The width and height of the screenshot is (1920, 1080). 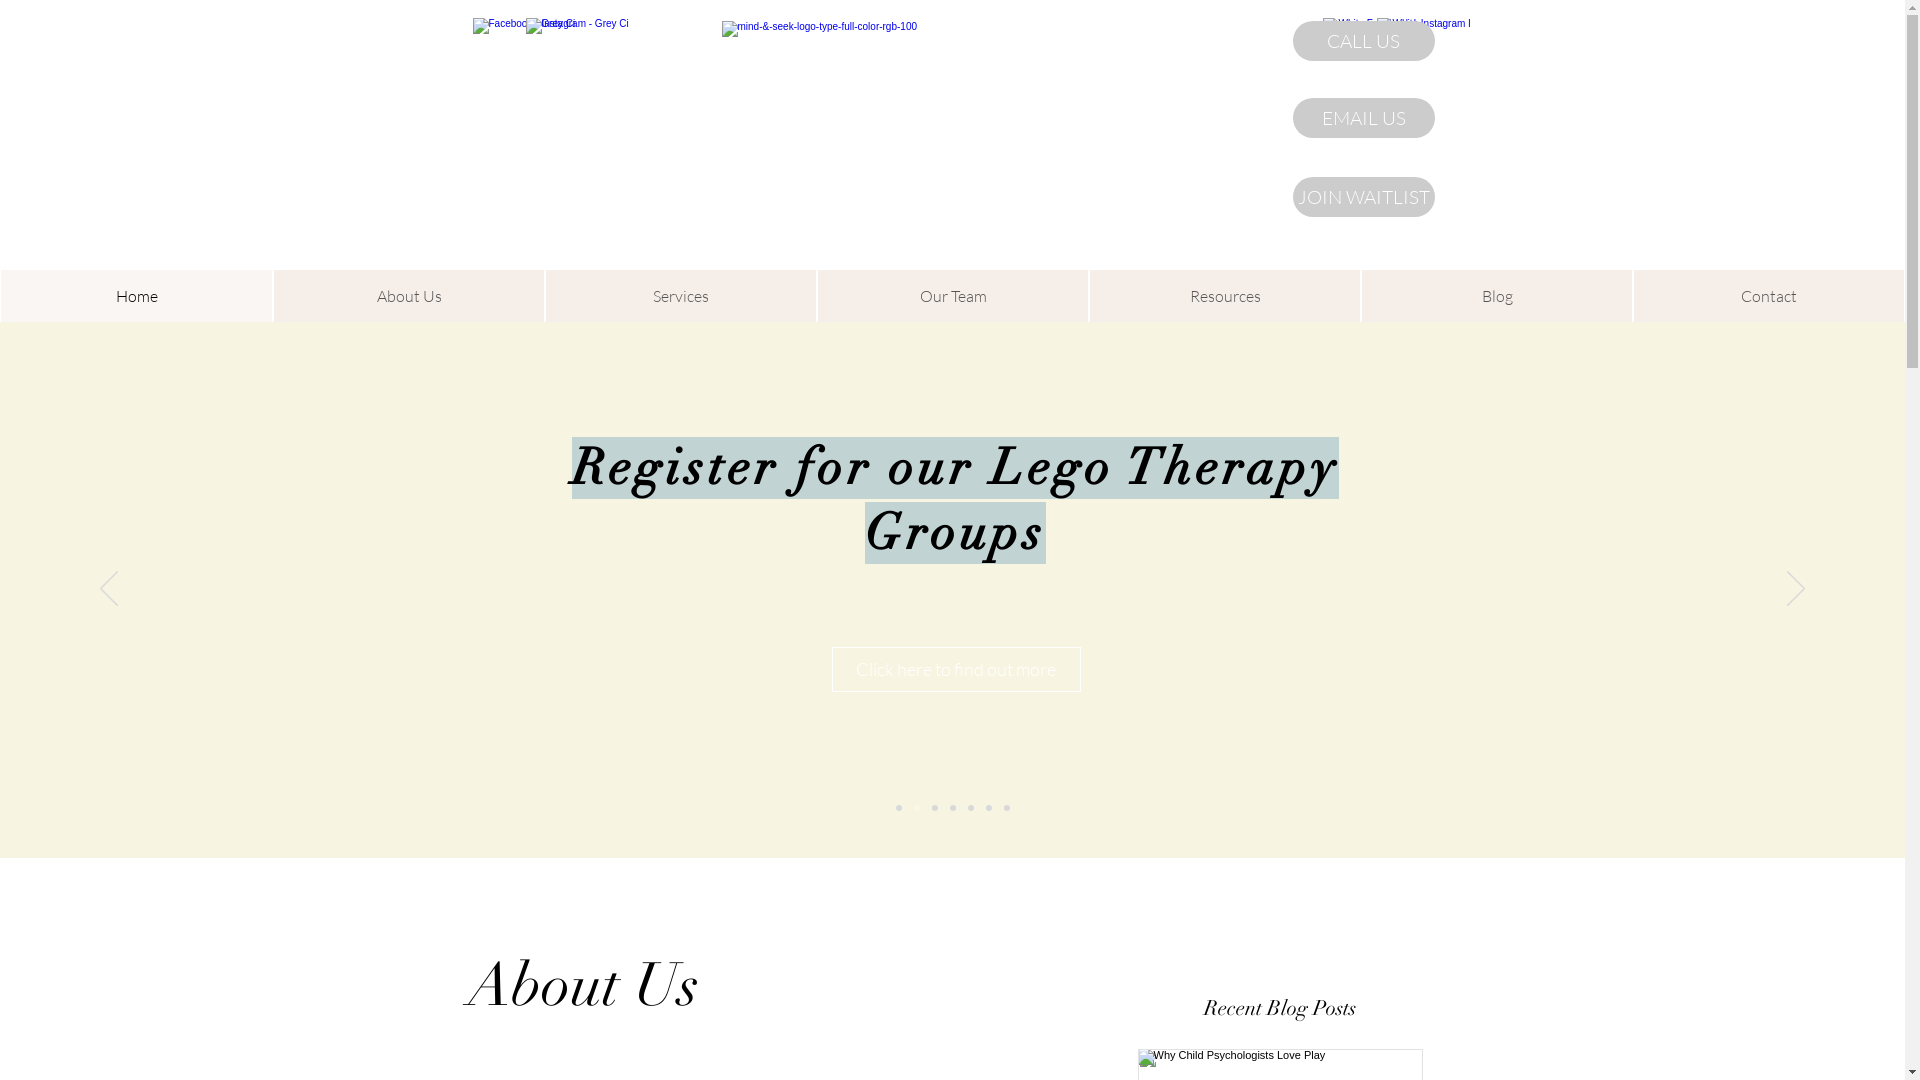 What do you see at coordinates (1769, 296) in the screenshot?
I see `Contact` at bounding box center [1769, 296].